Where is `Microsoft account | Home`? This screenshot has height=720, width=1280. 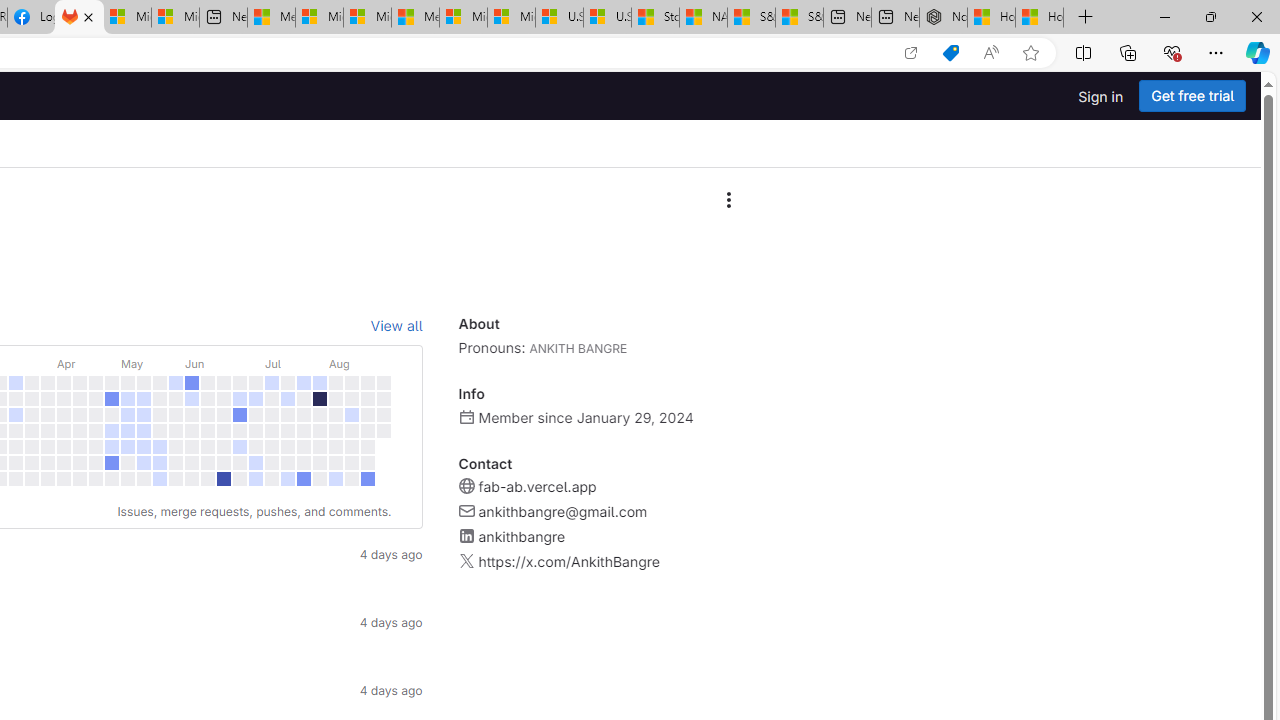
Microsoft account | Home is located at coordinates (367, 18).